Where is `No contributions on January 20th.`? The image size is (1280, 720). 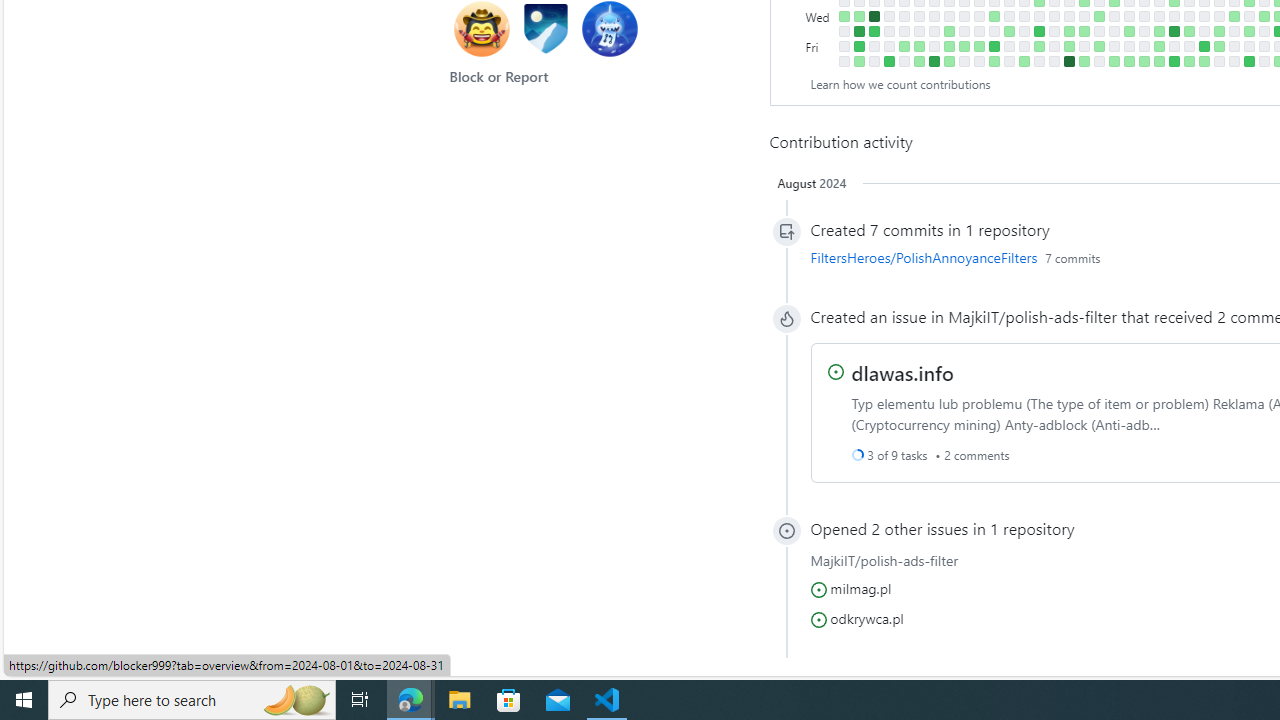 No contributions on January 20th. is located at coordinates (874, 61).